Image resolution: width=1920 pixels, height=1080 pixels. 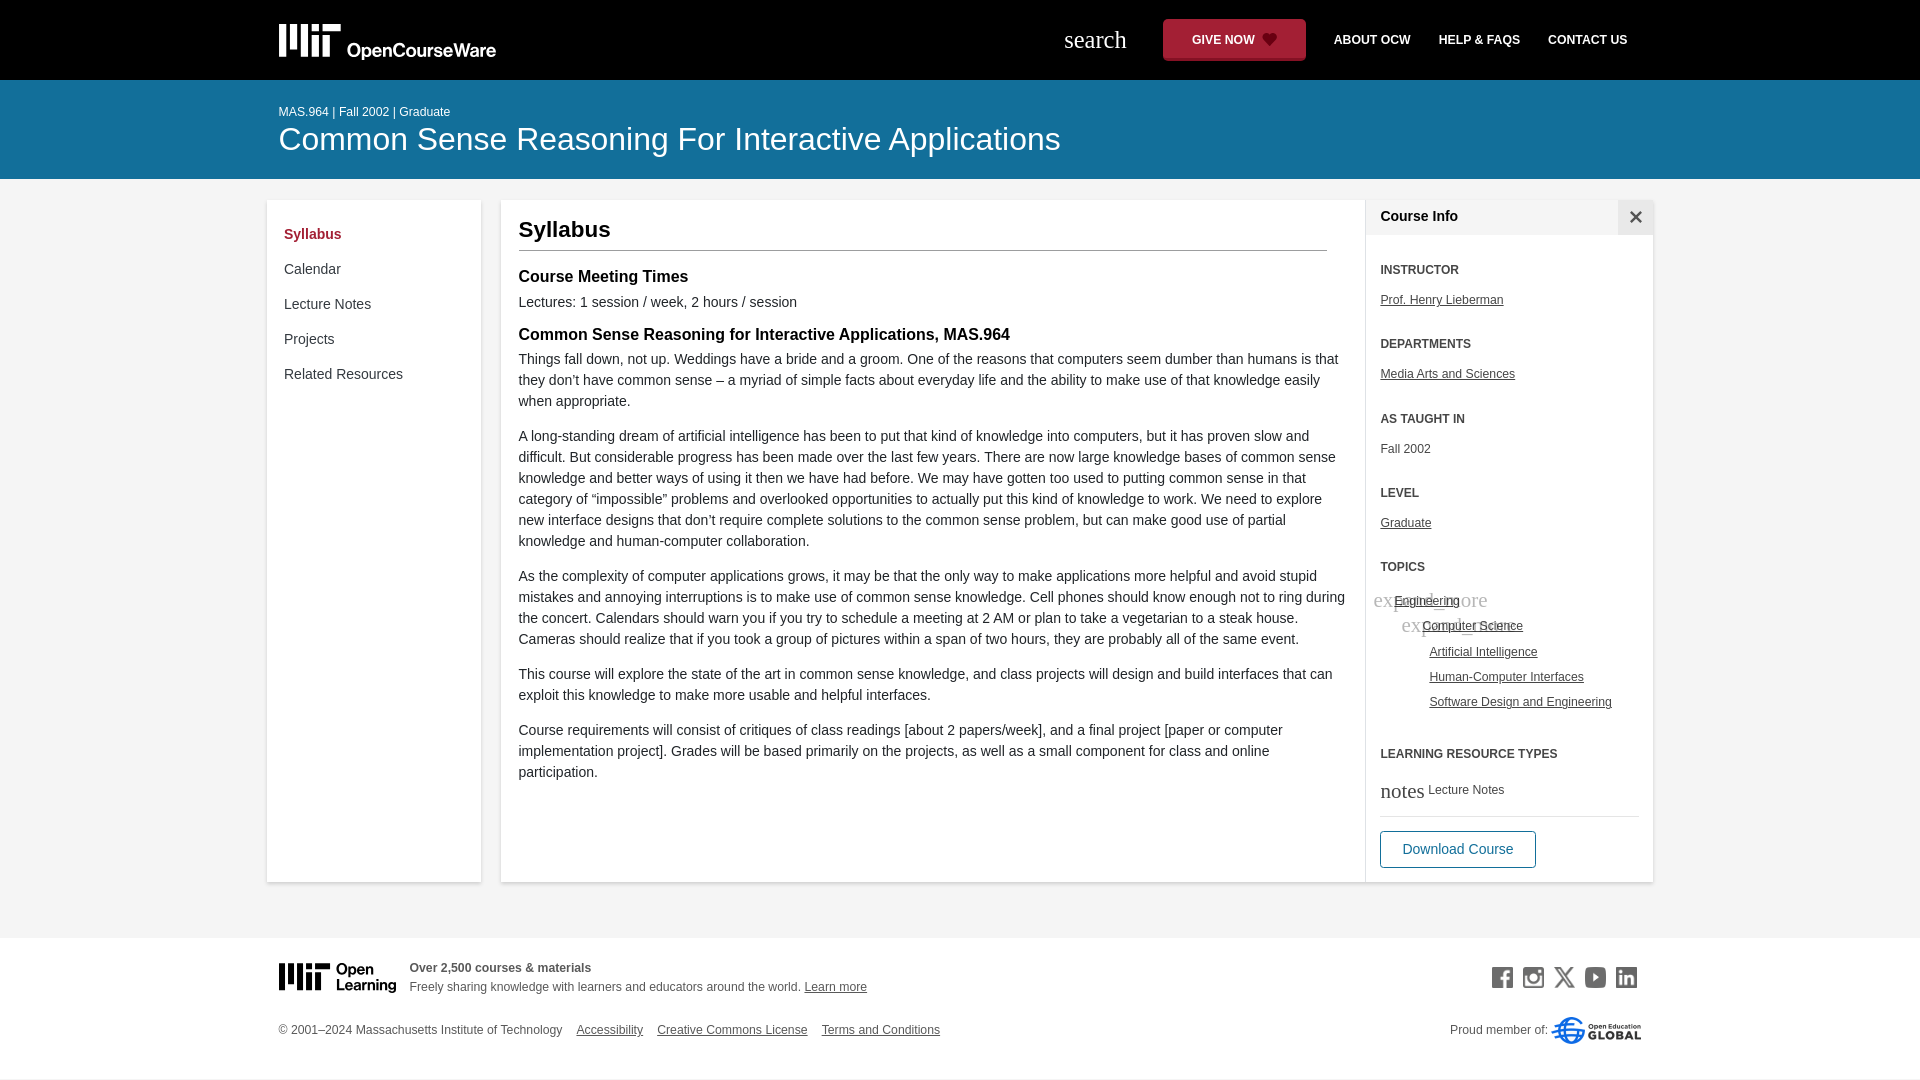 I want to click on Lecture Notes, so click(x=379, y=304).